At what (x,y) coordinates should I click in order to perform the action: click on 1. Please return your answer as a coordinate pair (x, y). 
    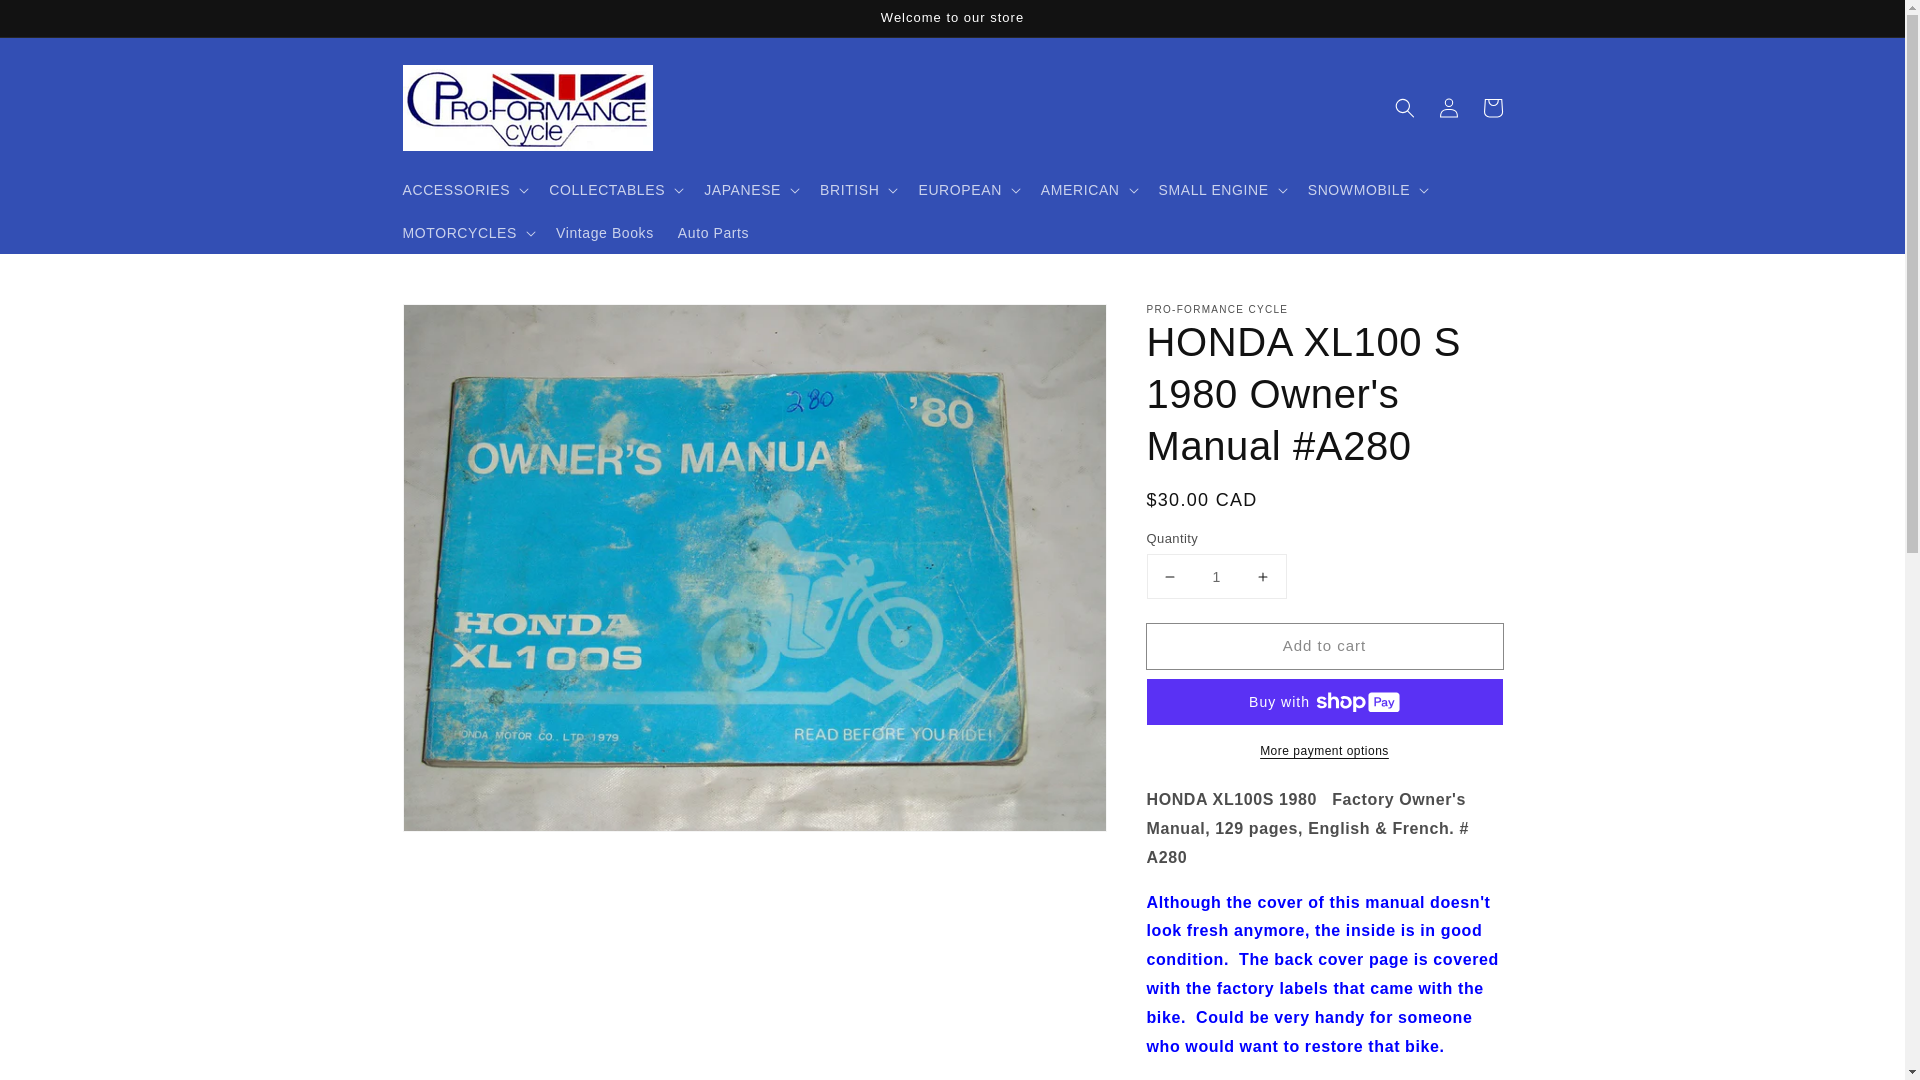
    Looking at the image, I should click on (1216, 576).